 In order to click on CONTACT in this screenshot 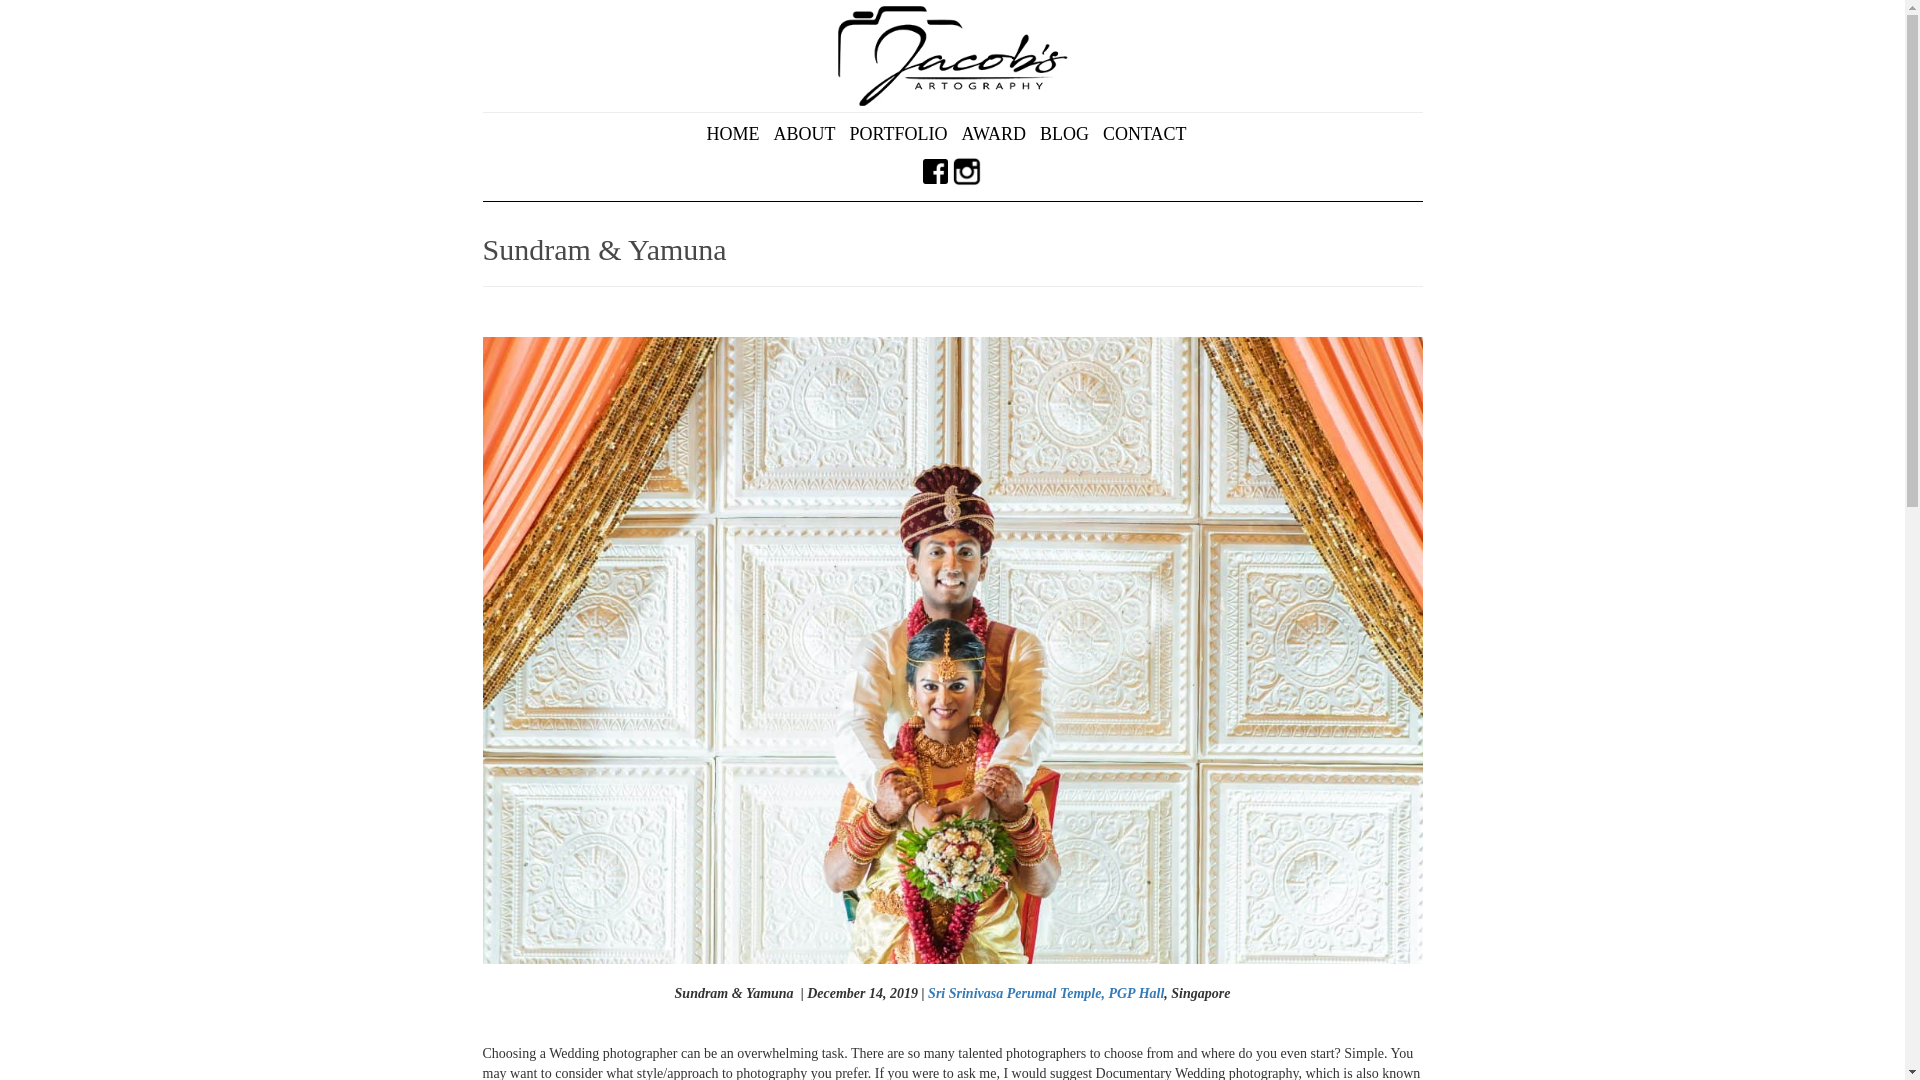, I will do `click(1151, 134)`.